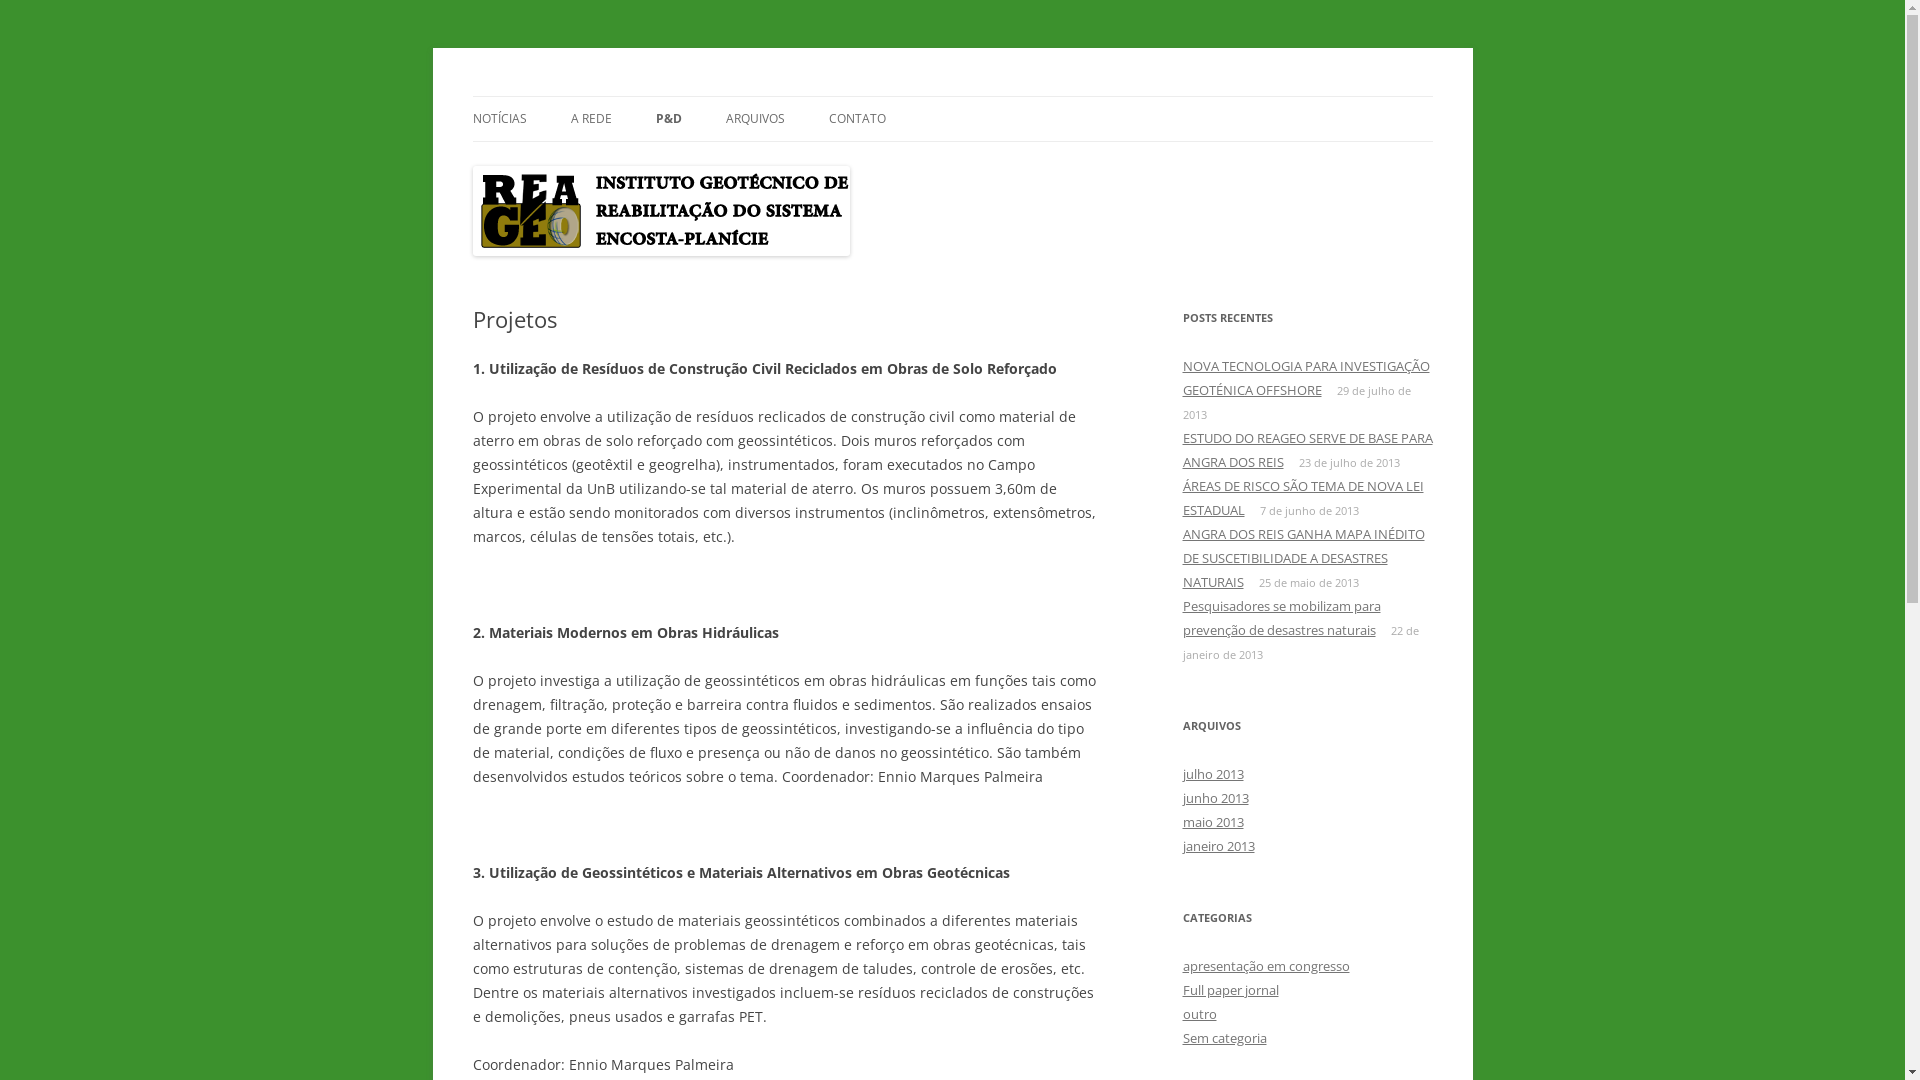 Image resolution: width=1920 pixels, height=1080 pixels. I want to click on ARTIGOS, so click(756, 162).